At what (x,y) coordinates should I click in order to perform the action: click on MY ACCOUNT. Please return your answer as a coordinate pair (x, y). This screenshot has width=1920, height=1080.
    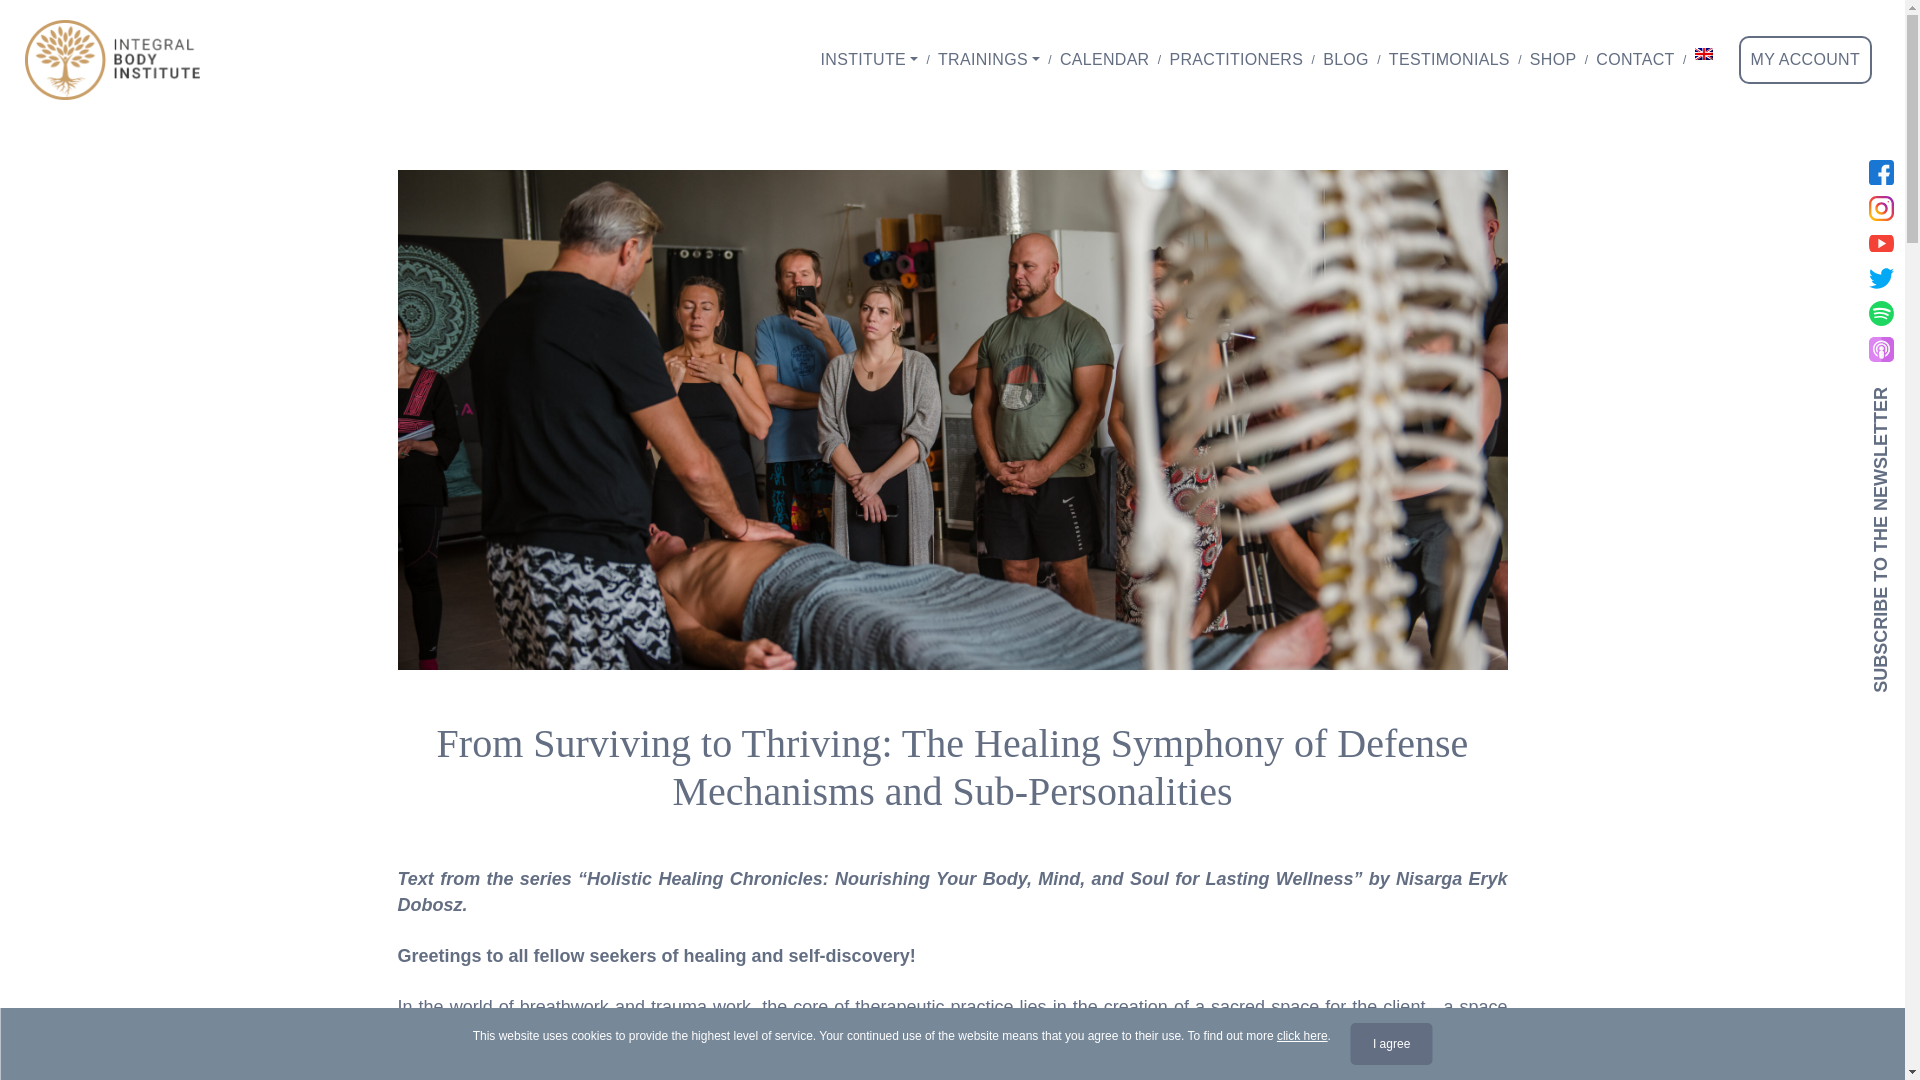
    Looking at the image, I should click on (1806, 60).